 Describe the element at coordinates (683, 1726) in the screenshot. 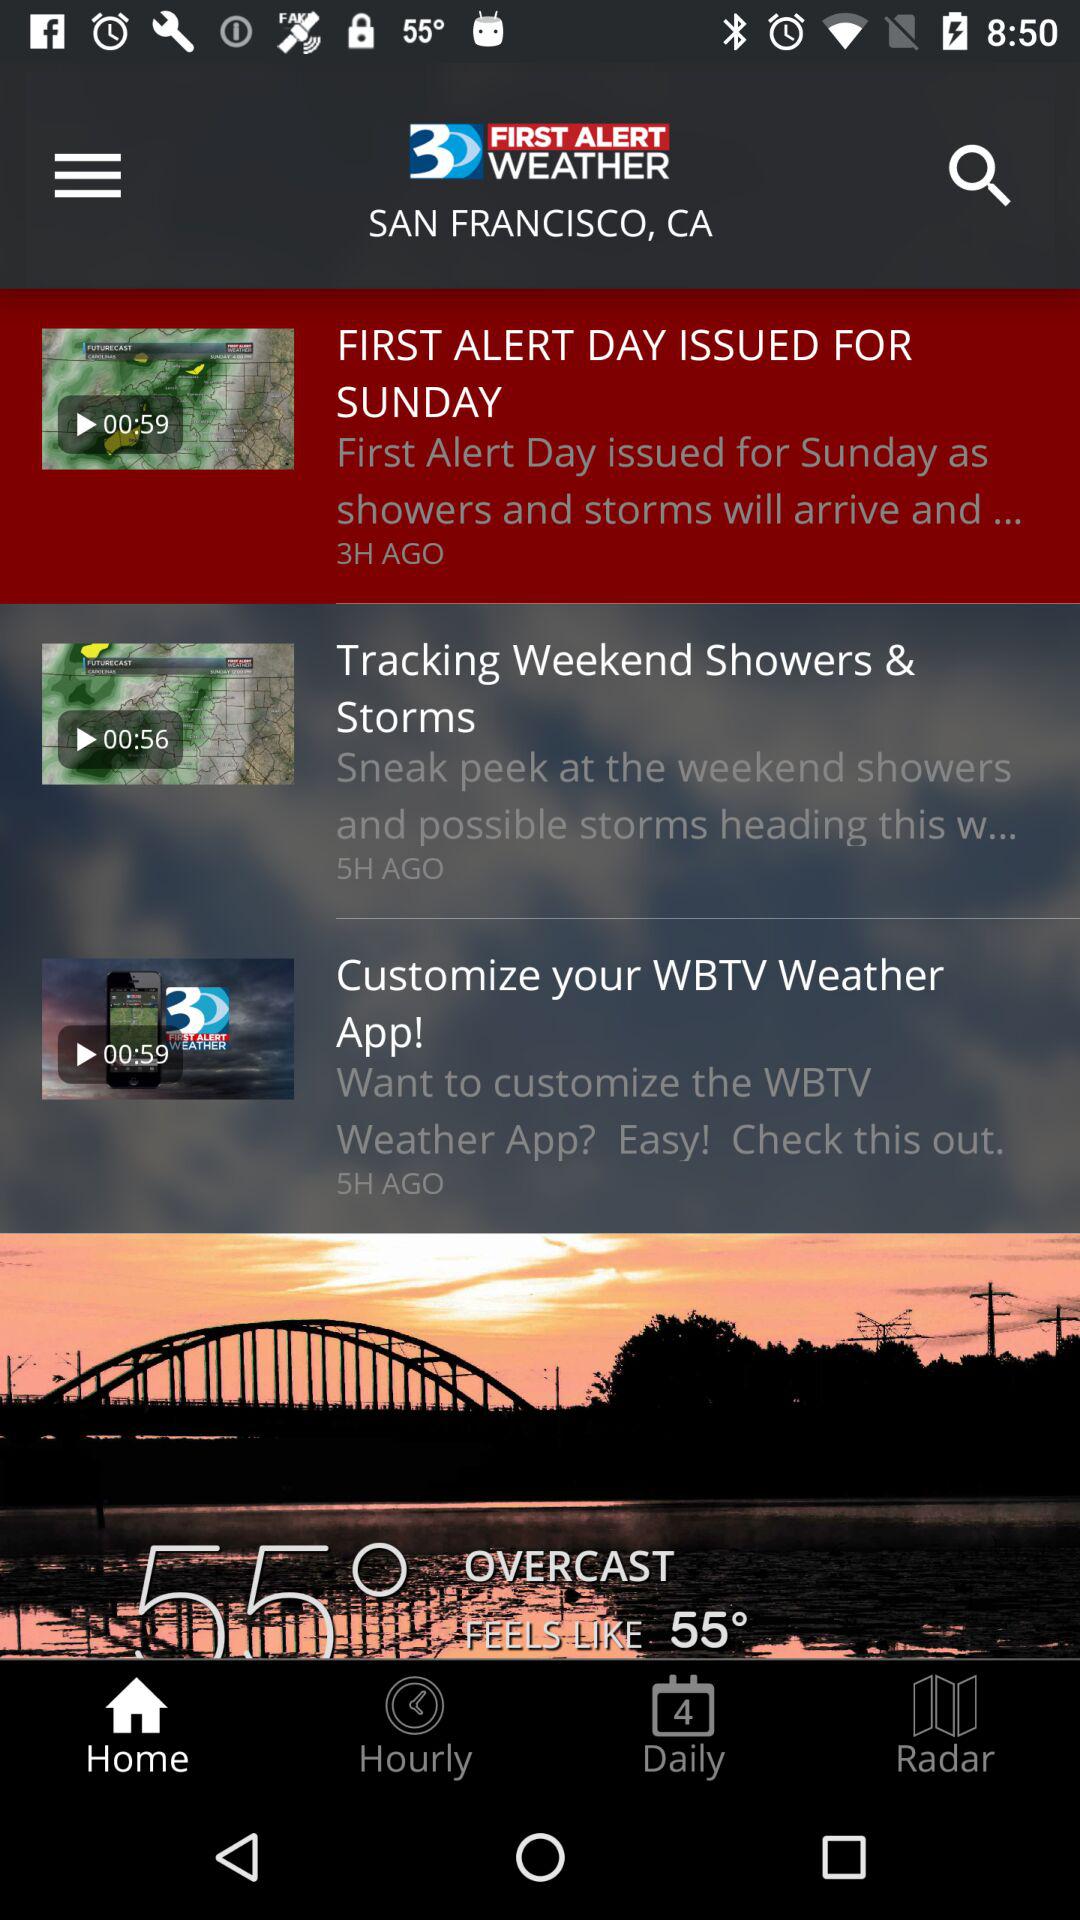

I see `click the item next to the hourly` at that location.